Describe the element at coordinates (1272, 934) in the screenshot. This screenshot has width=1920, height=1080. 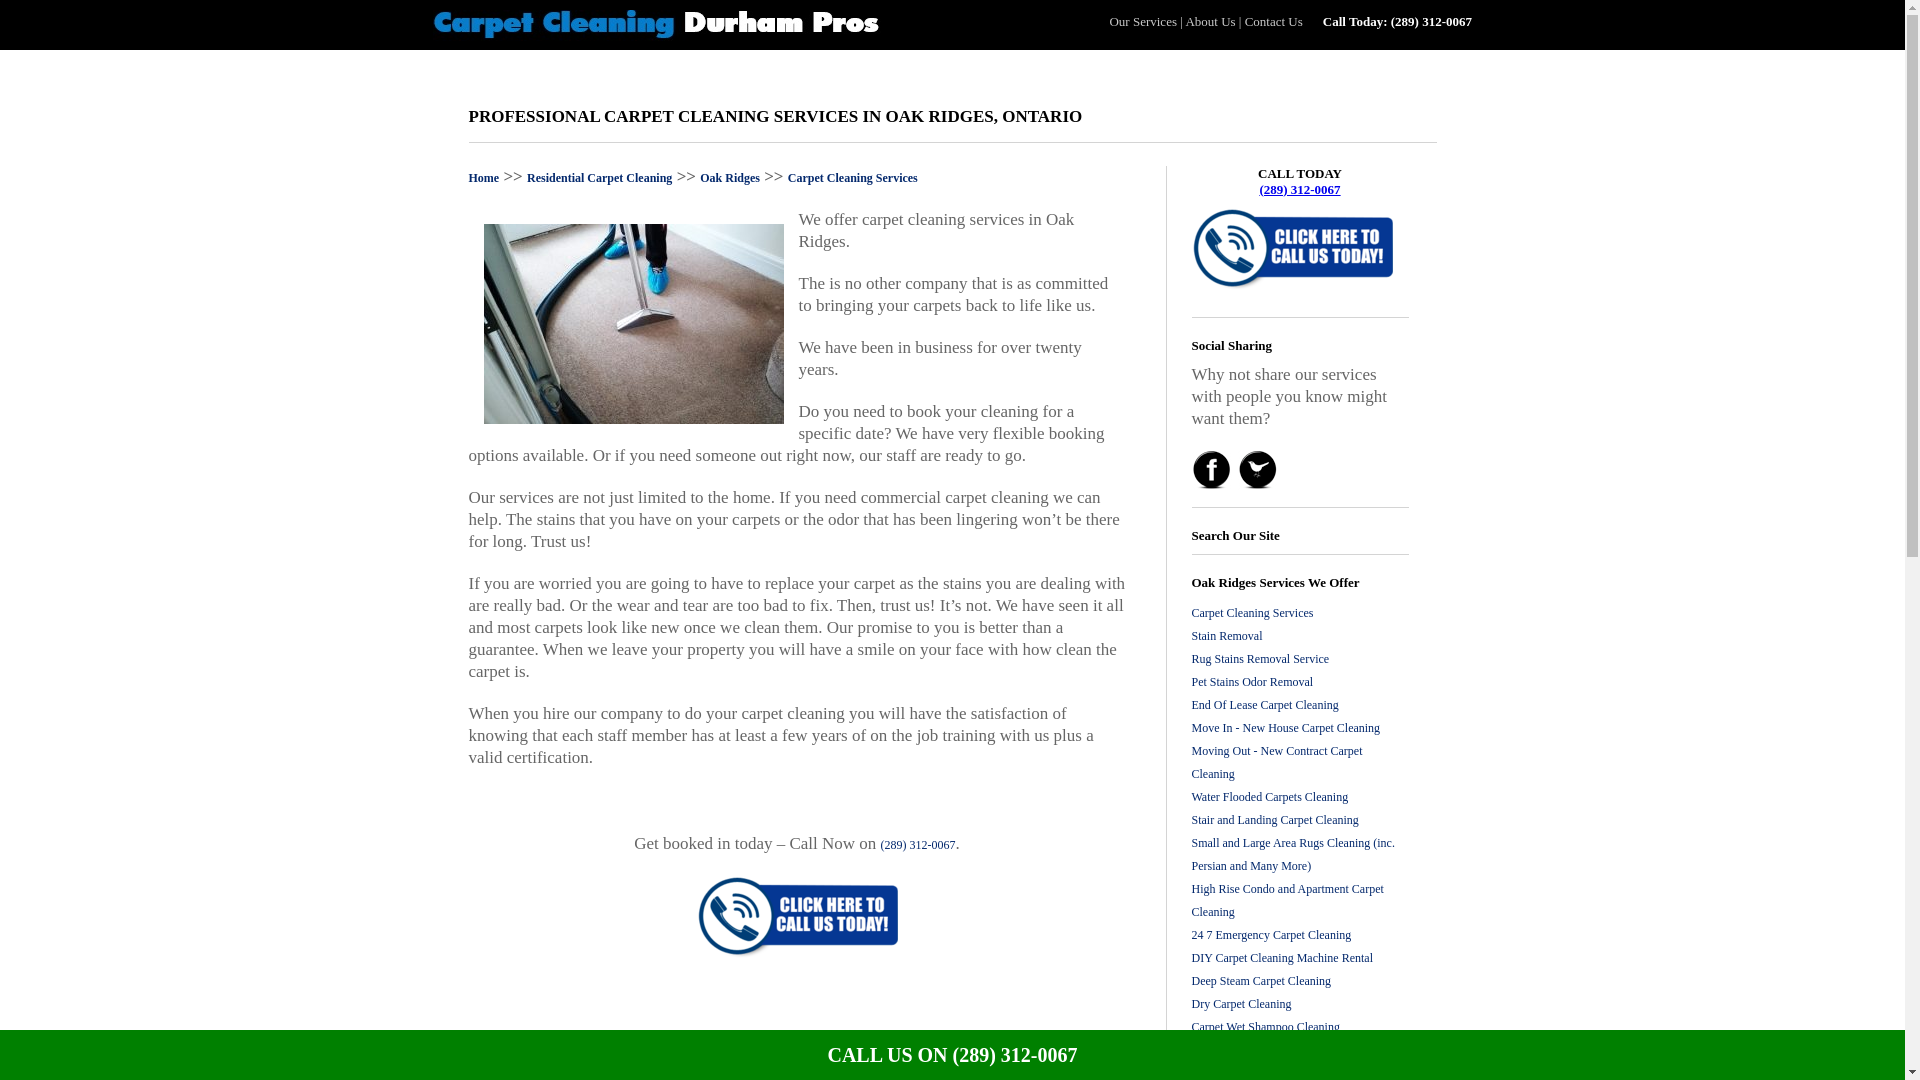
I see `24 7 Emergency Carpet Cleaning` at that location.